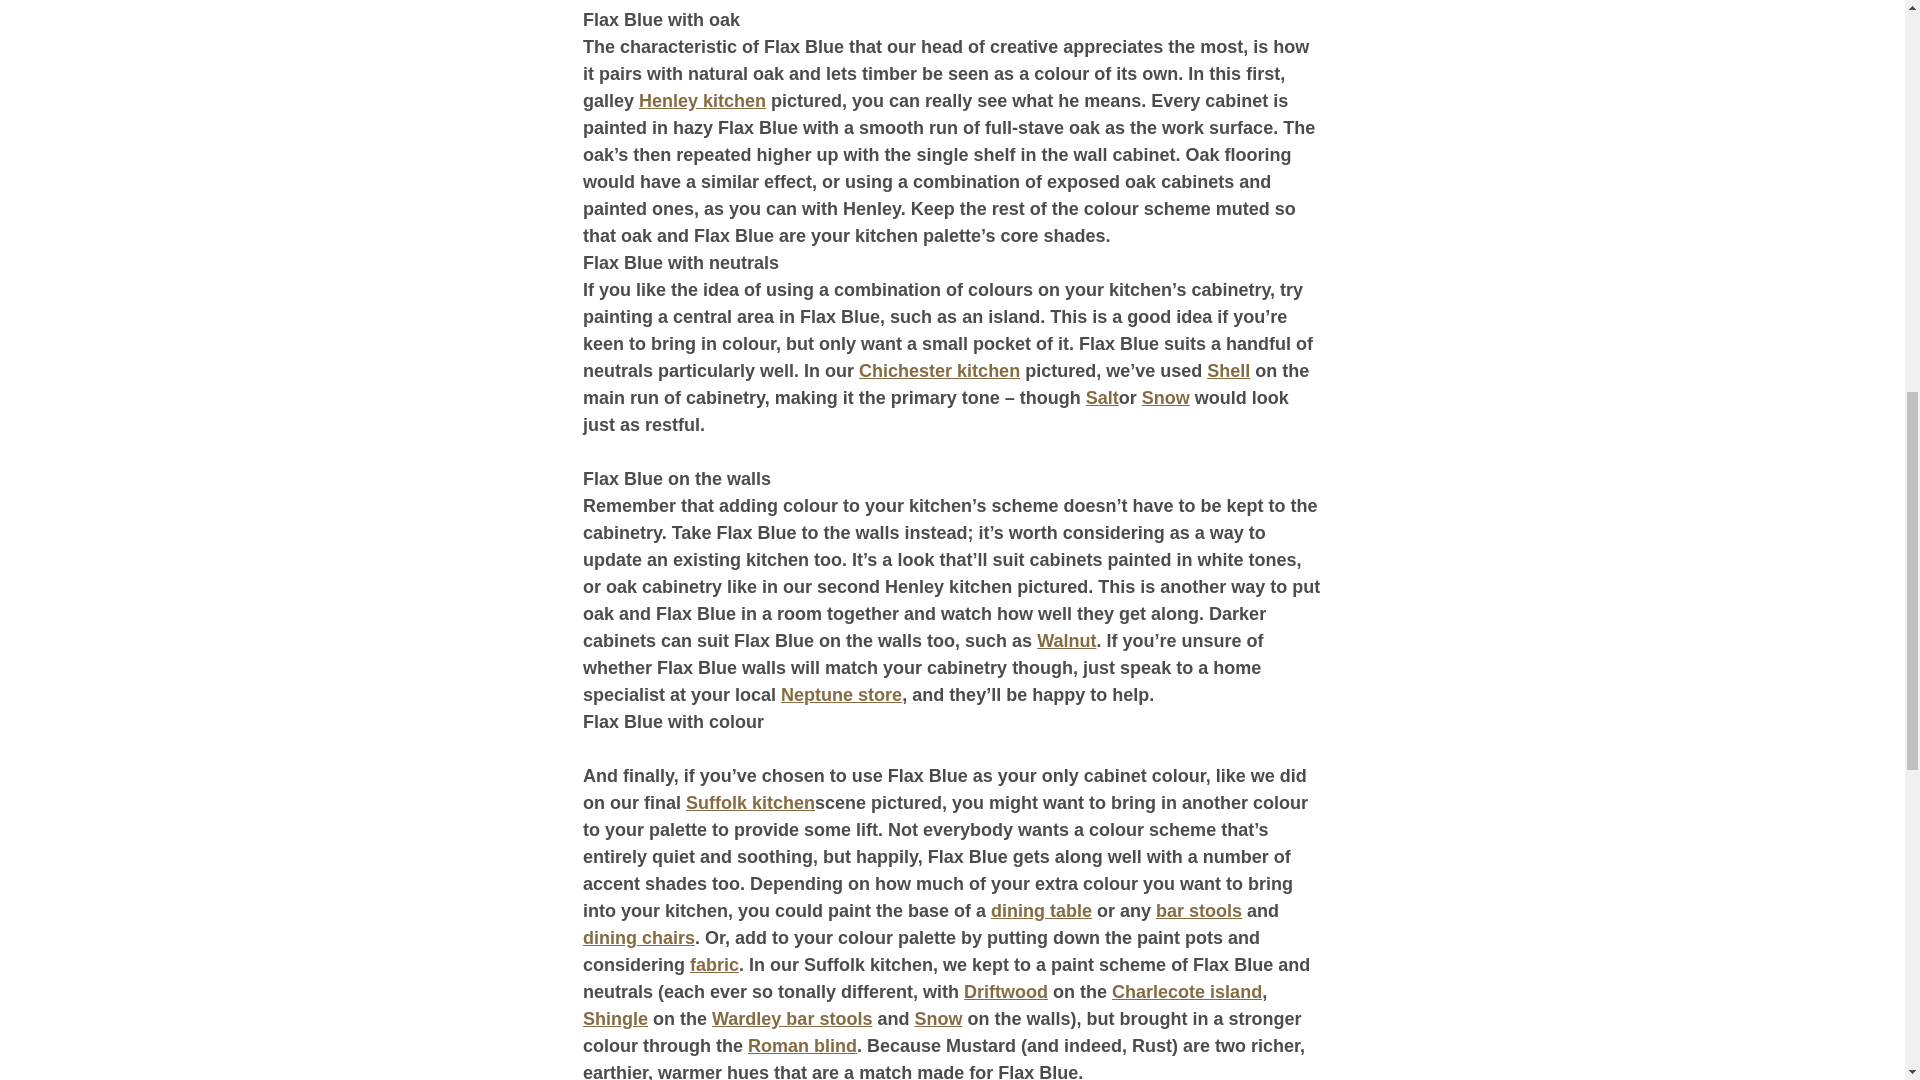  I want to click on Roman blind, so click(801, 1046).